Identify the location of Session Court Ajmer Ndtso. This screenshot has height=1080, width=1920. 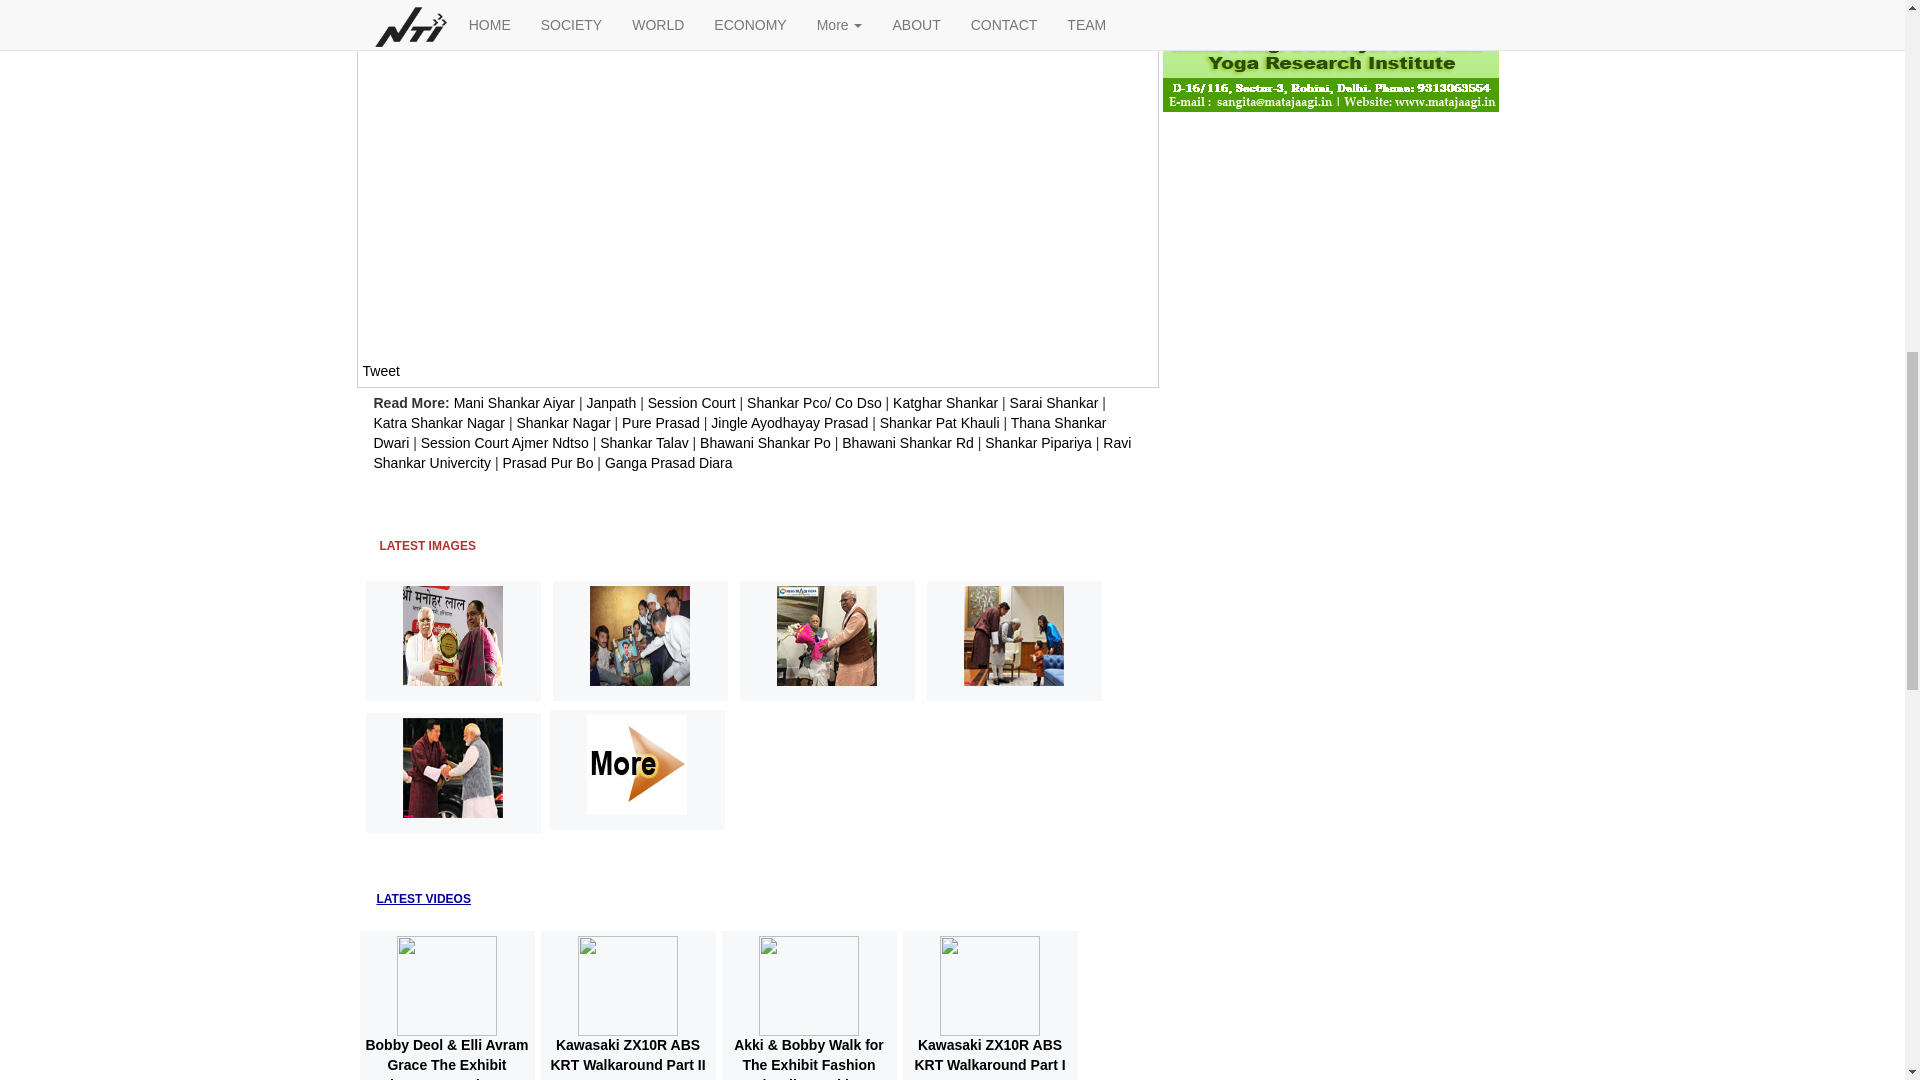
(504, 443).